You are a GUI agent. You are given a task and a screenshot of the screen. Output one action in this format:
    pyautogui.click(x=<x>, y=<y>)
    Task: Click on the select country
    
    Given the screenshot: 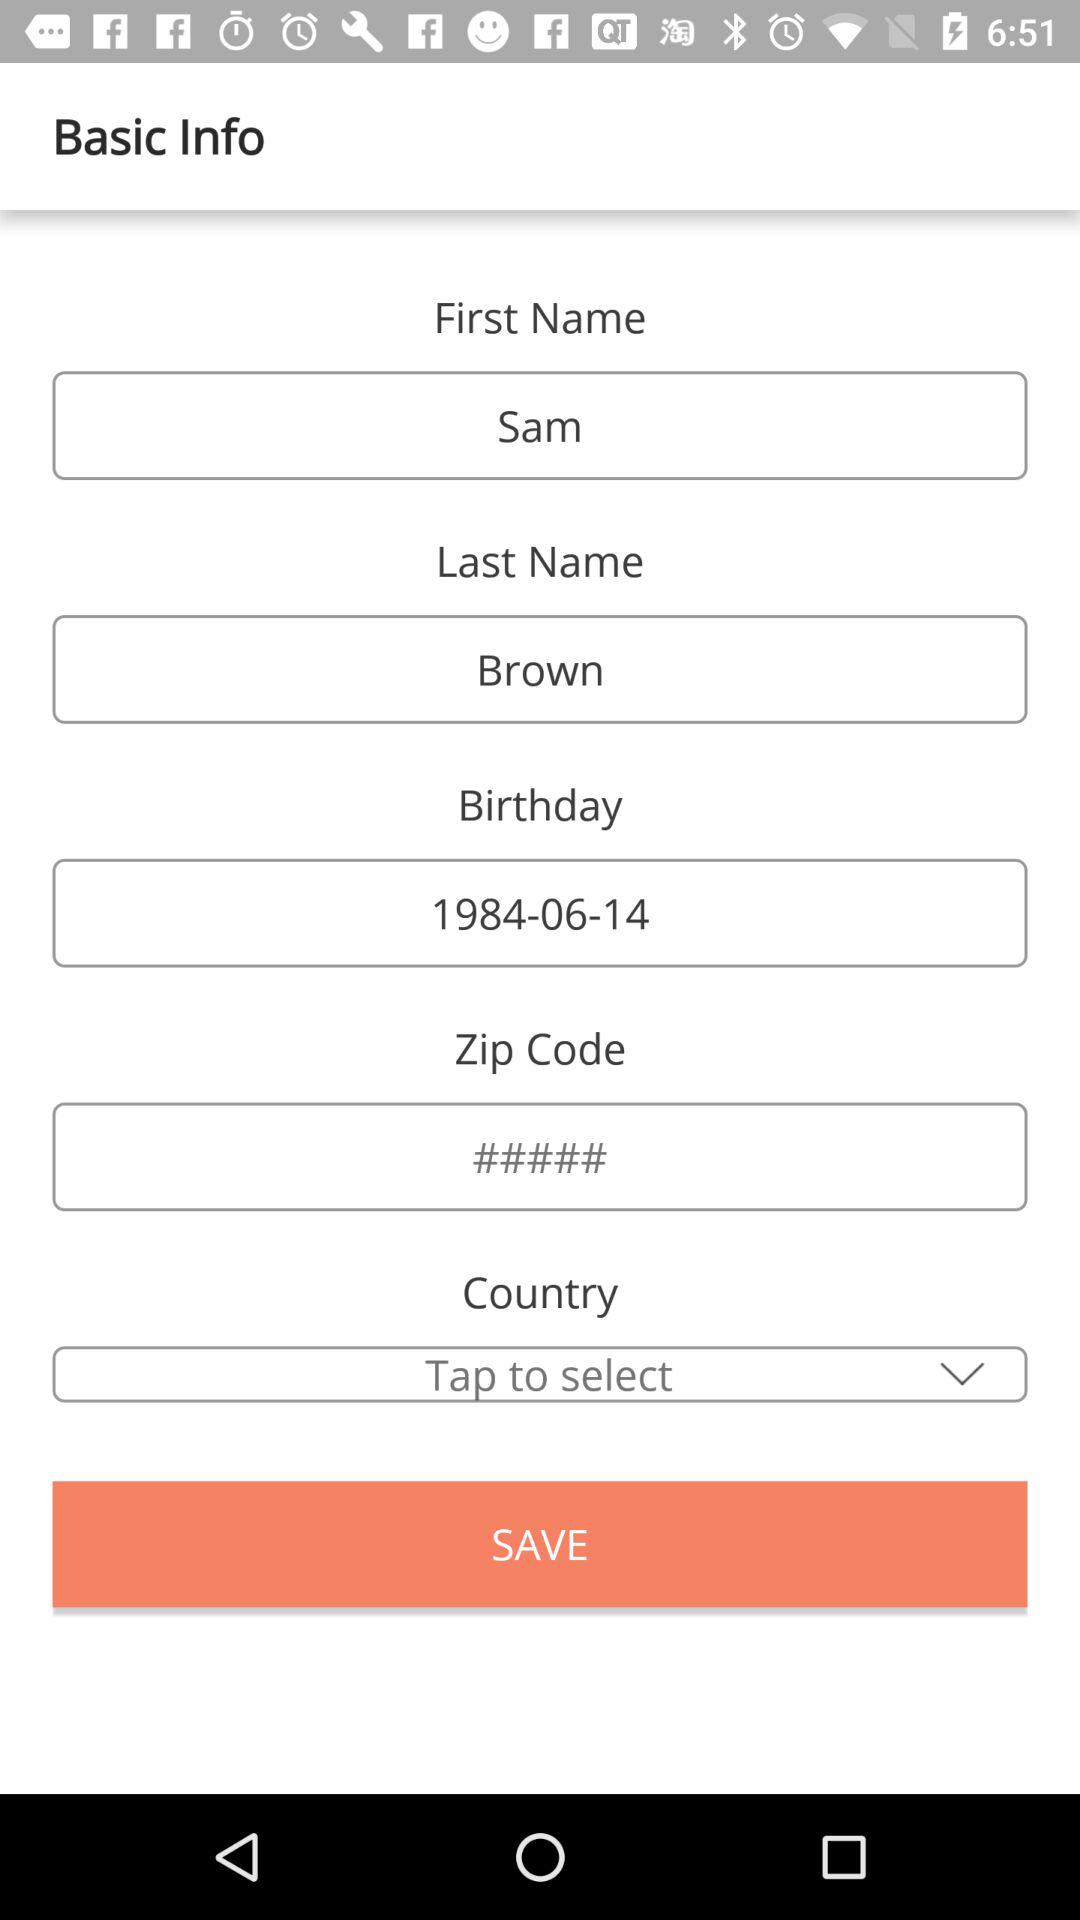 What is the action you would take?
    pyautogui.click(x=540, y=1374)
    